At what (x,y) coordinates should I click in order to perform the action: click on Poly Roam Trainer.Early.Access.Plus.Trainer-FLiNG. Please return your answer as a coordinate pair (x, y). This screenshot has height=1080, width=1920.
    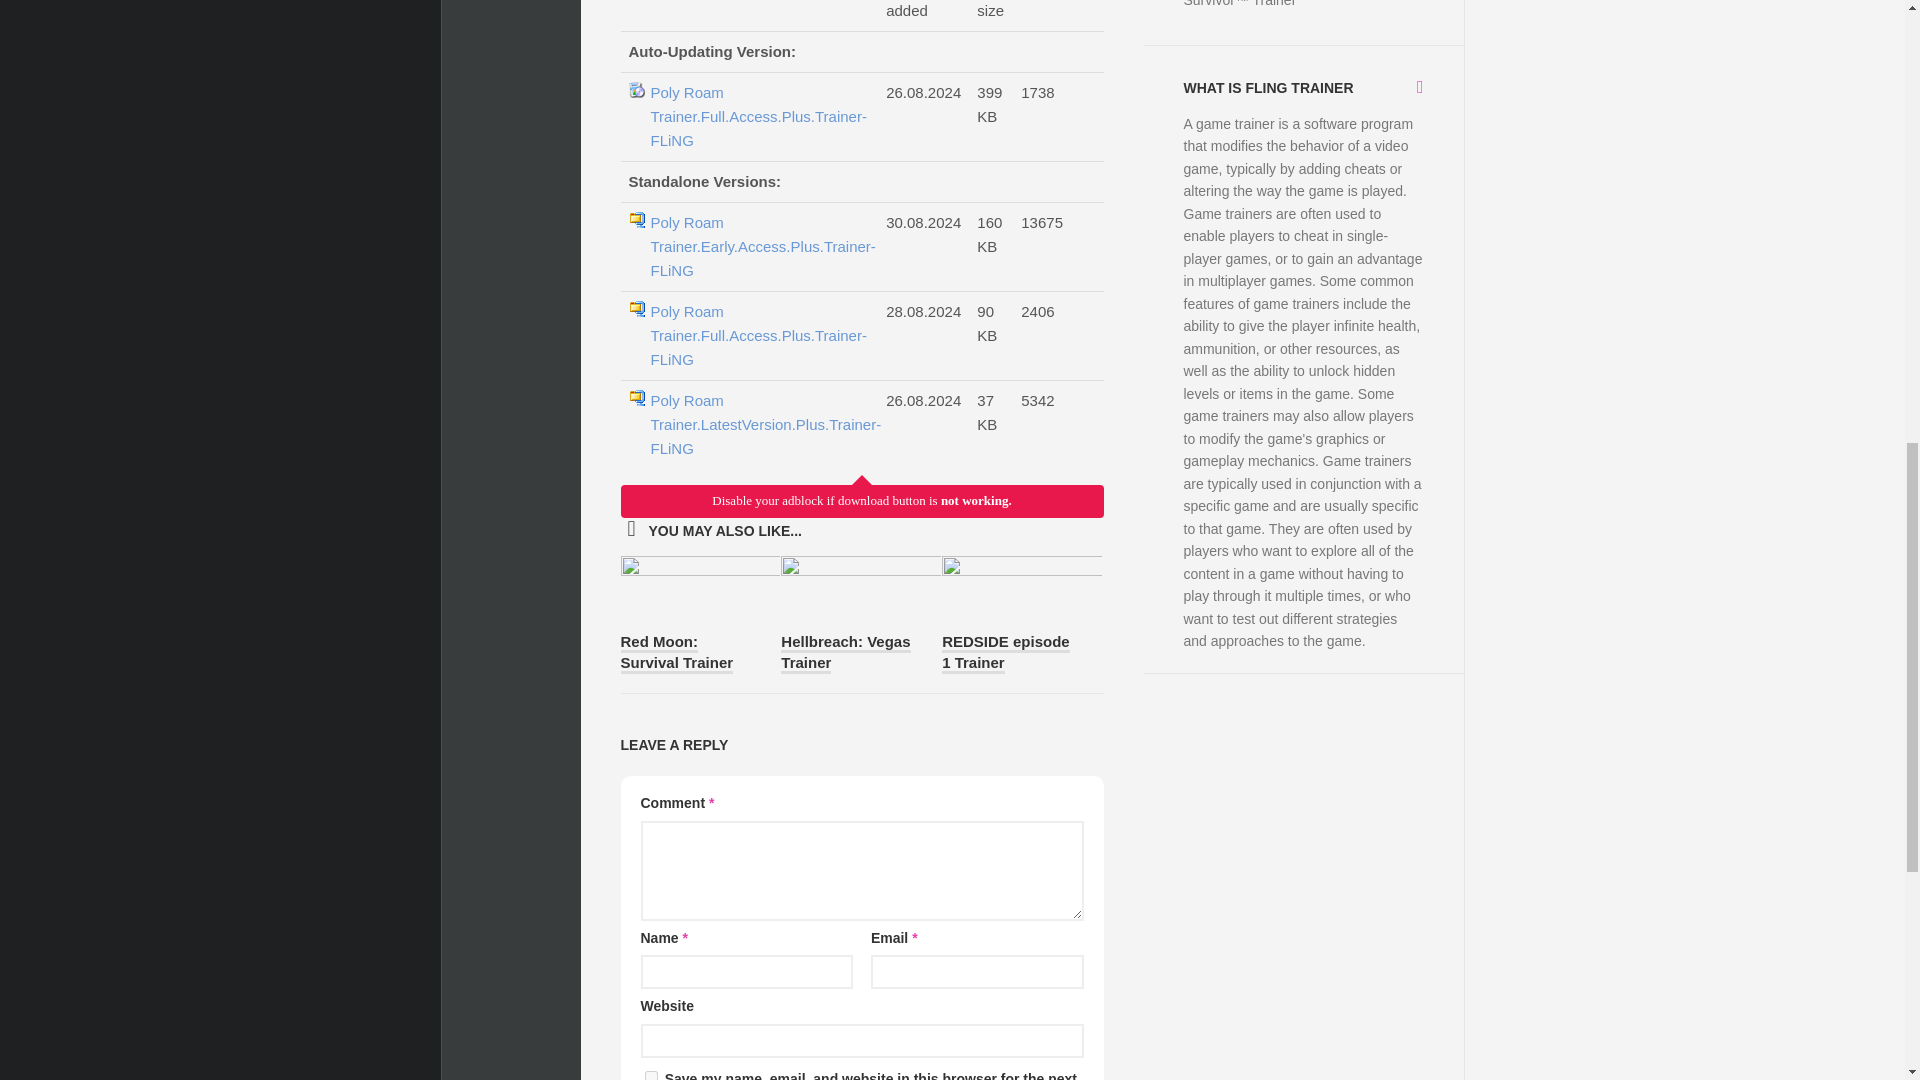
    Looking at the image, I should click on (758, 246).